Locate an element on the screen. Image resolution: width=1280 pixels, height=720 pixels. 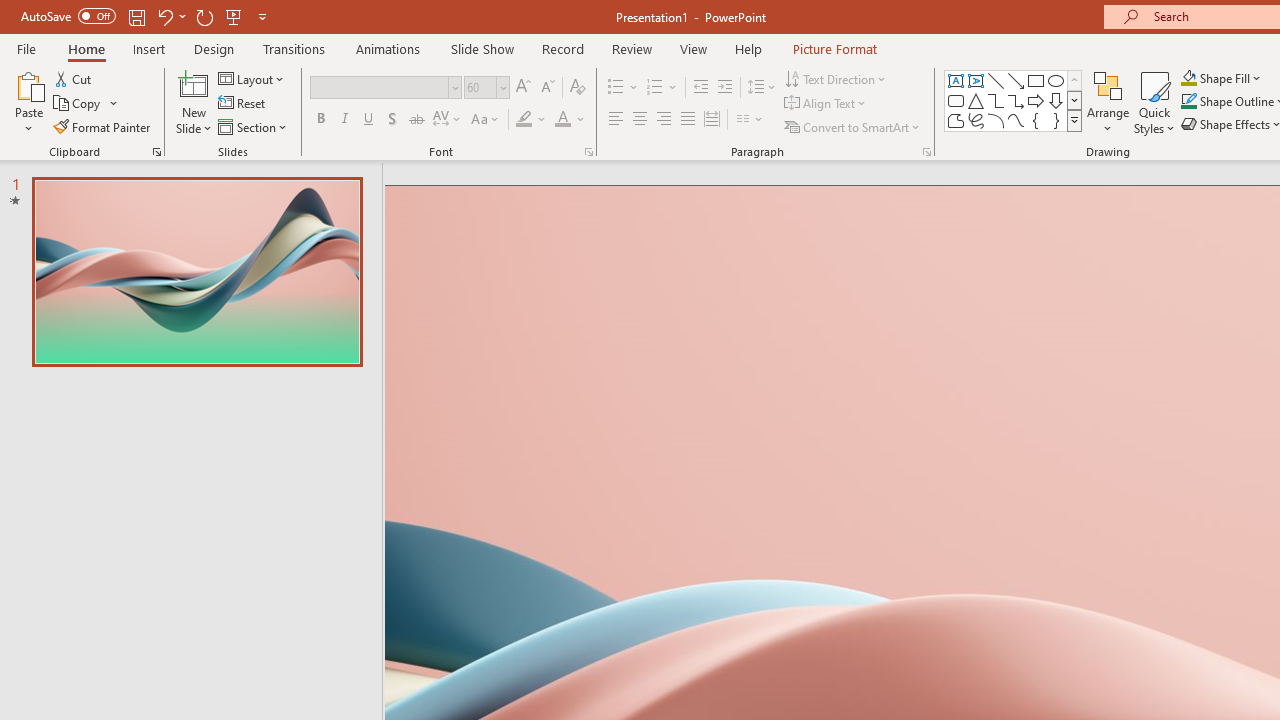
AutomationID: ShapesInsertGallery is located at coordinates (1014, 100).